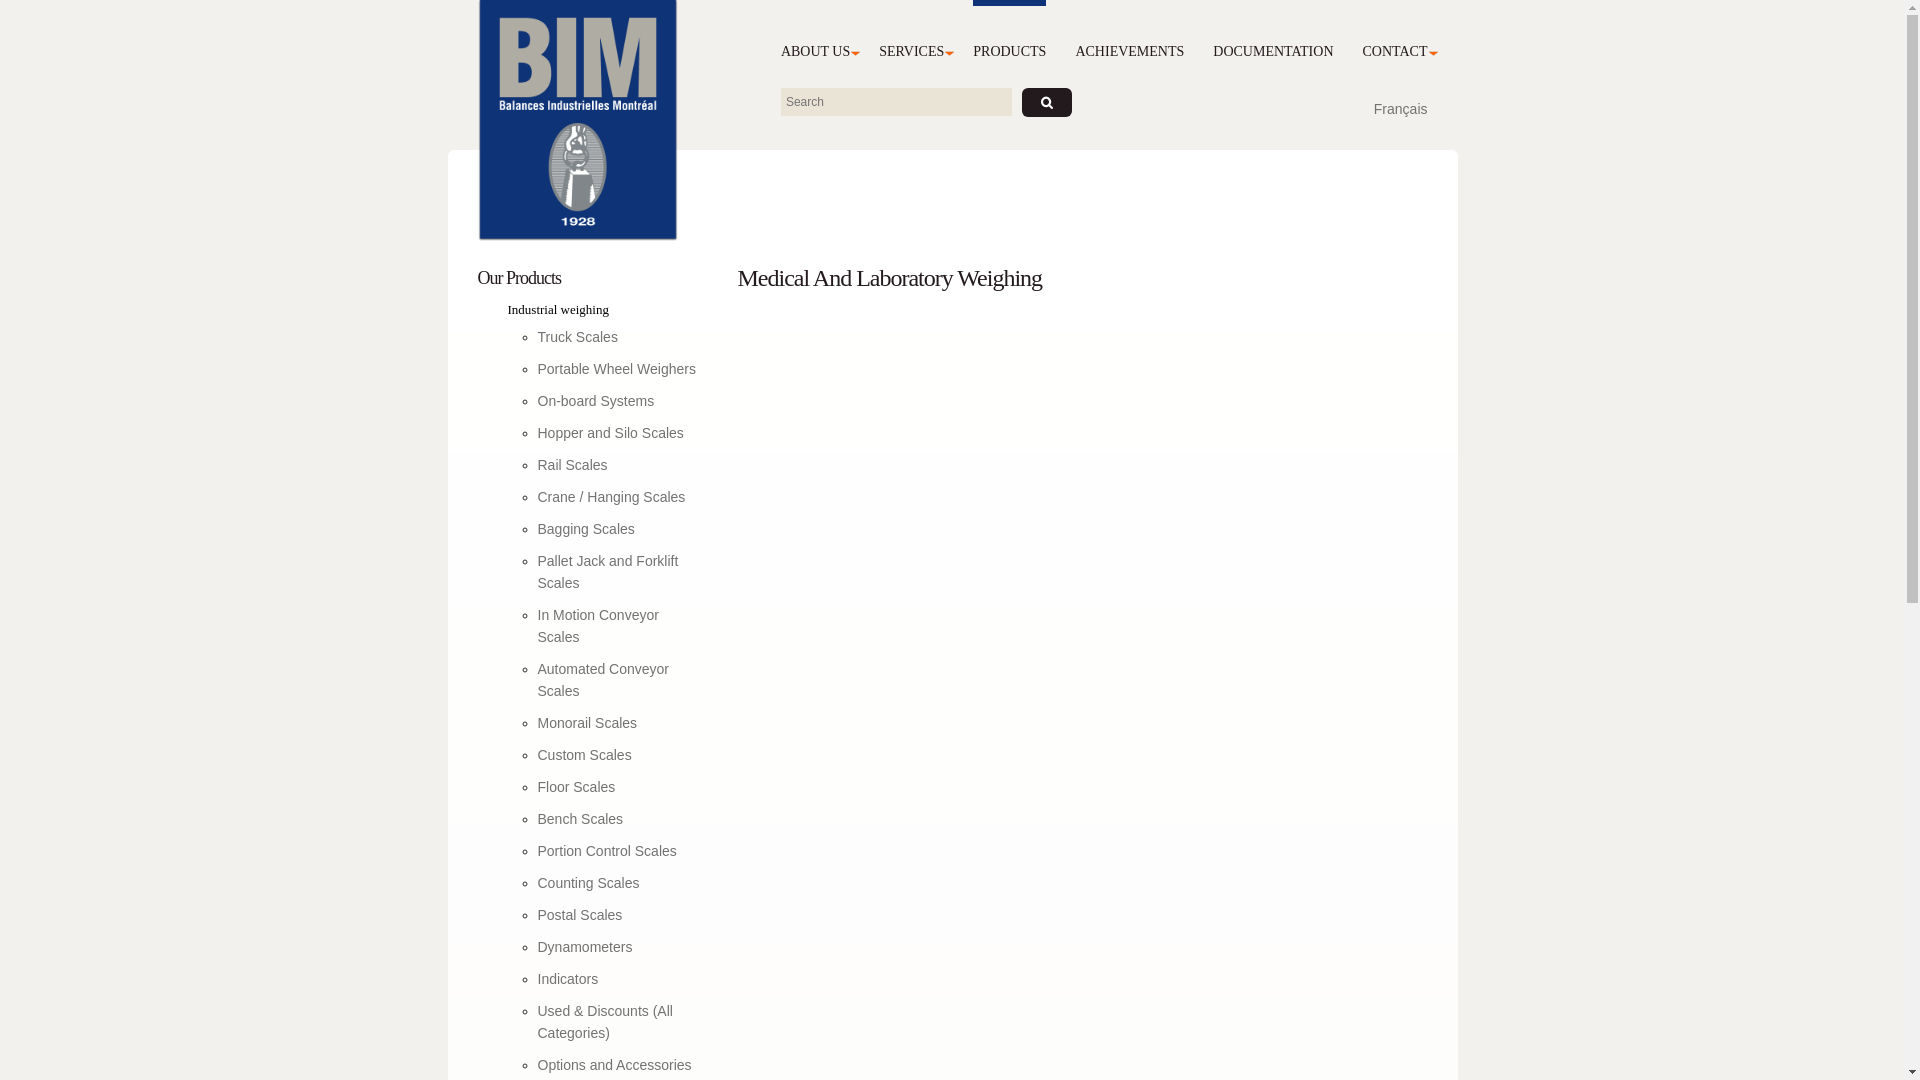  What do you see at coordinates (1130, 35) in the screenshot?
I see `ACHIEVEMENTS` at bounding box center [1130, 35].